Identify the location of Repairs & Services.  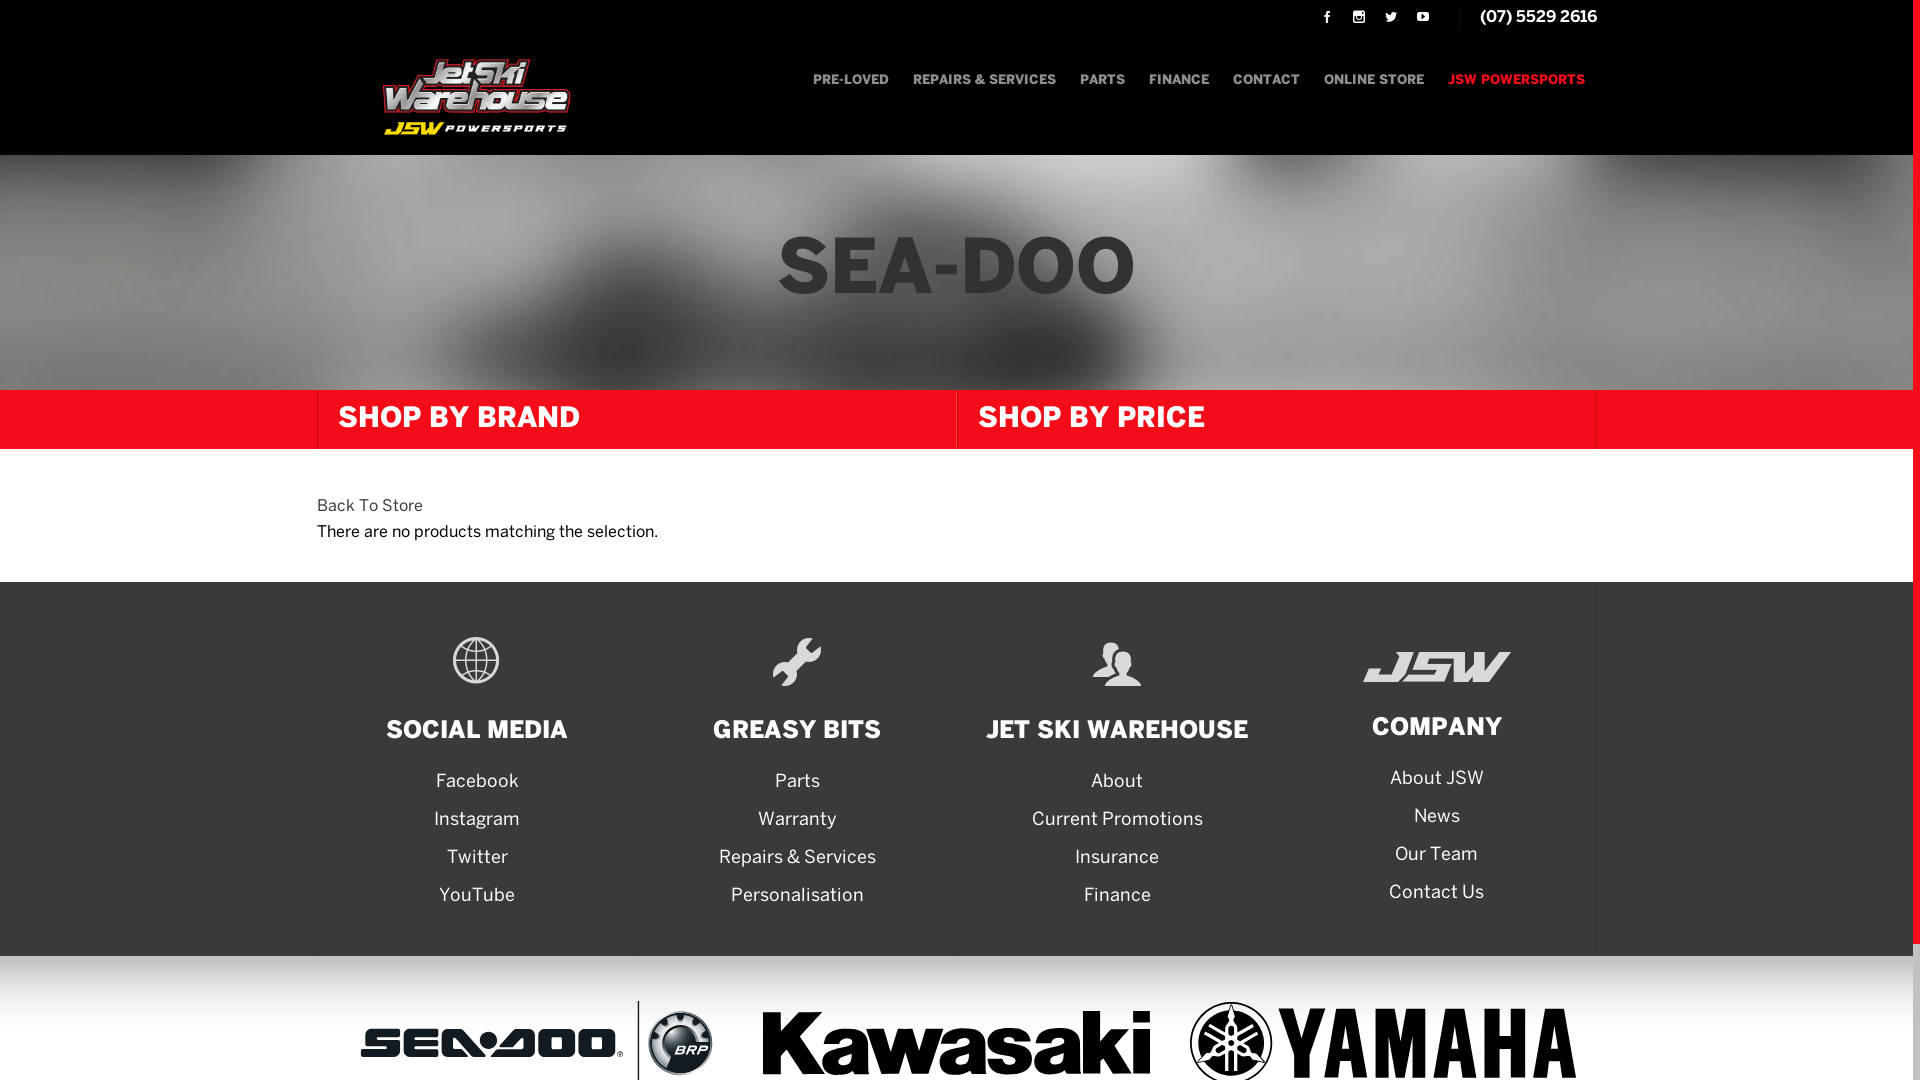
(798, 859).